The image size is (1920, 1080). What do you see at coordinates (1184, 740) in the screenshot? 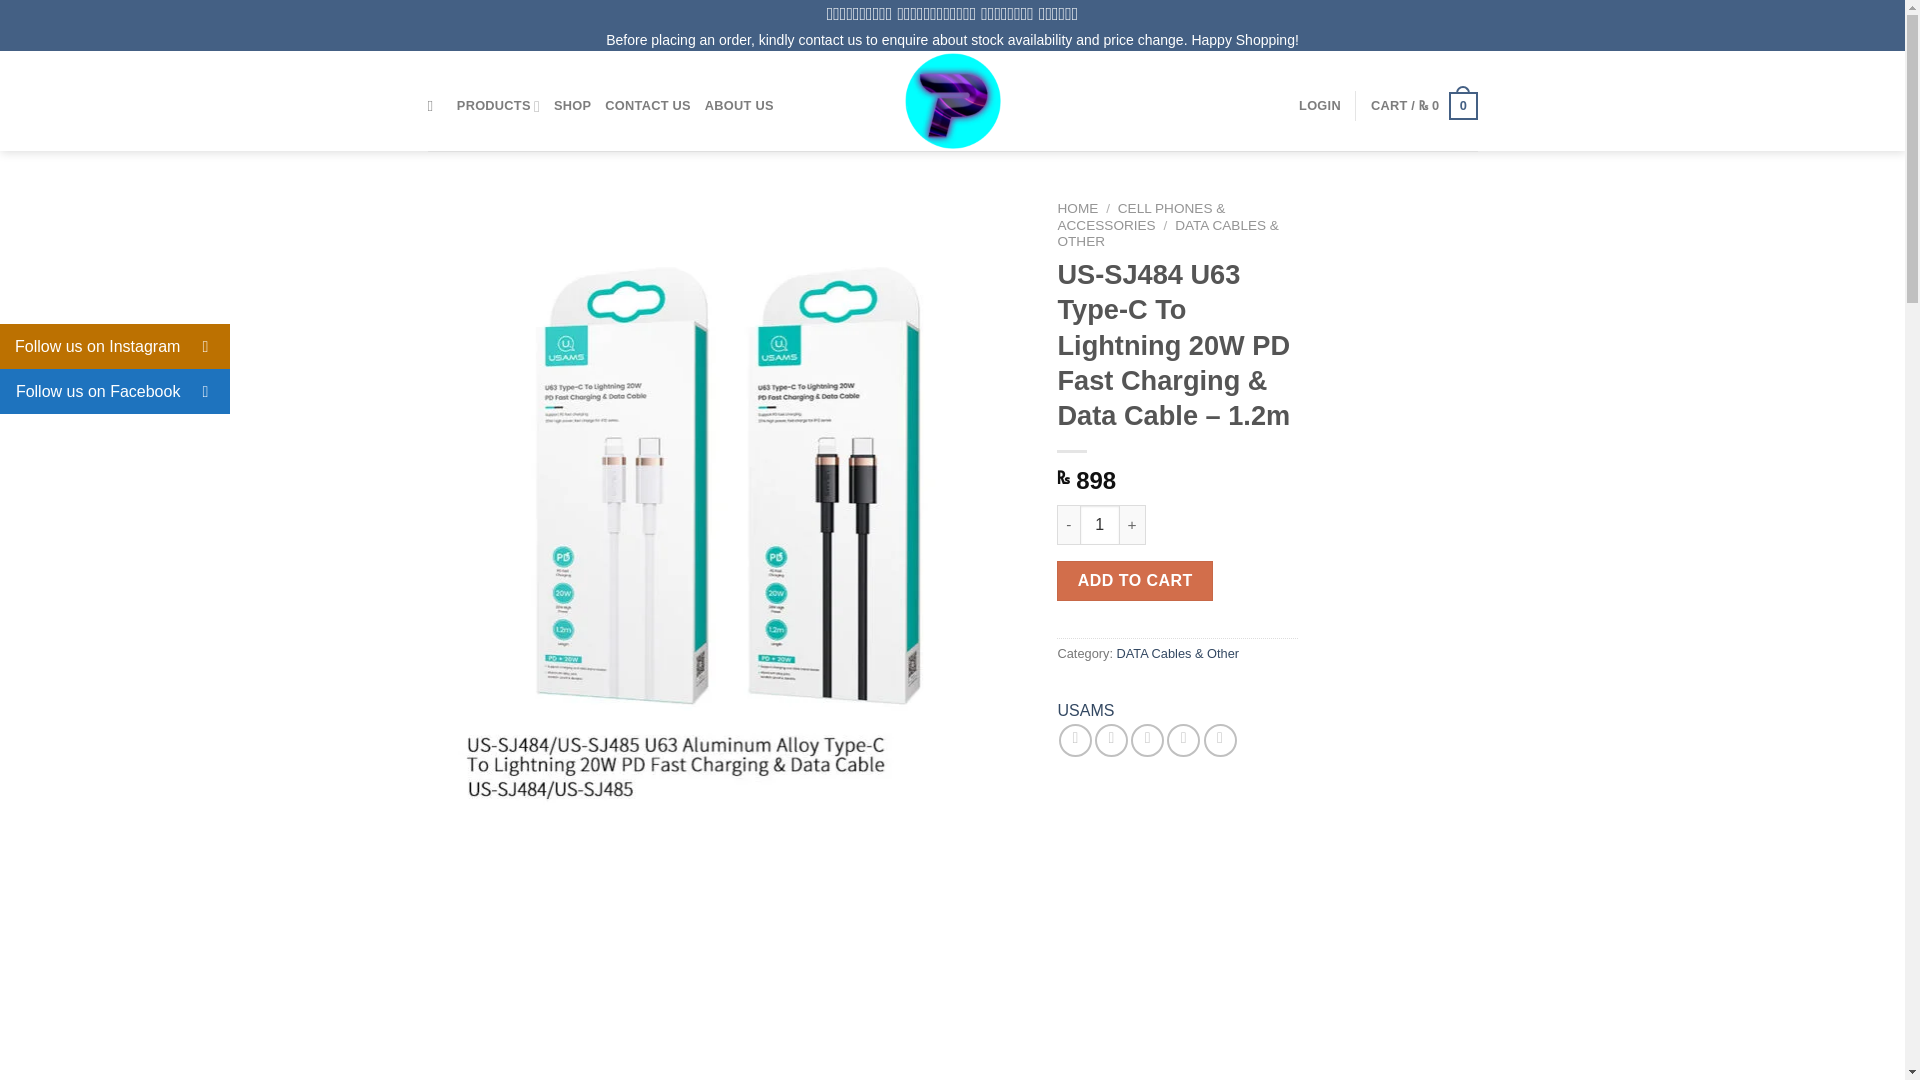
I see `Pin on Pinterest` at bounding box center [1184, 740].